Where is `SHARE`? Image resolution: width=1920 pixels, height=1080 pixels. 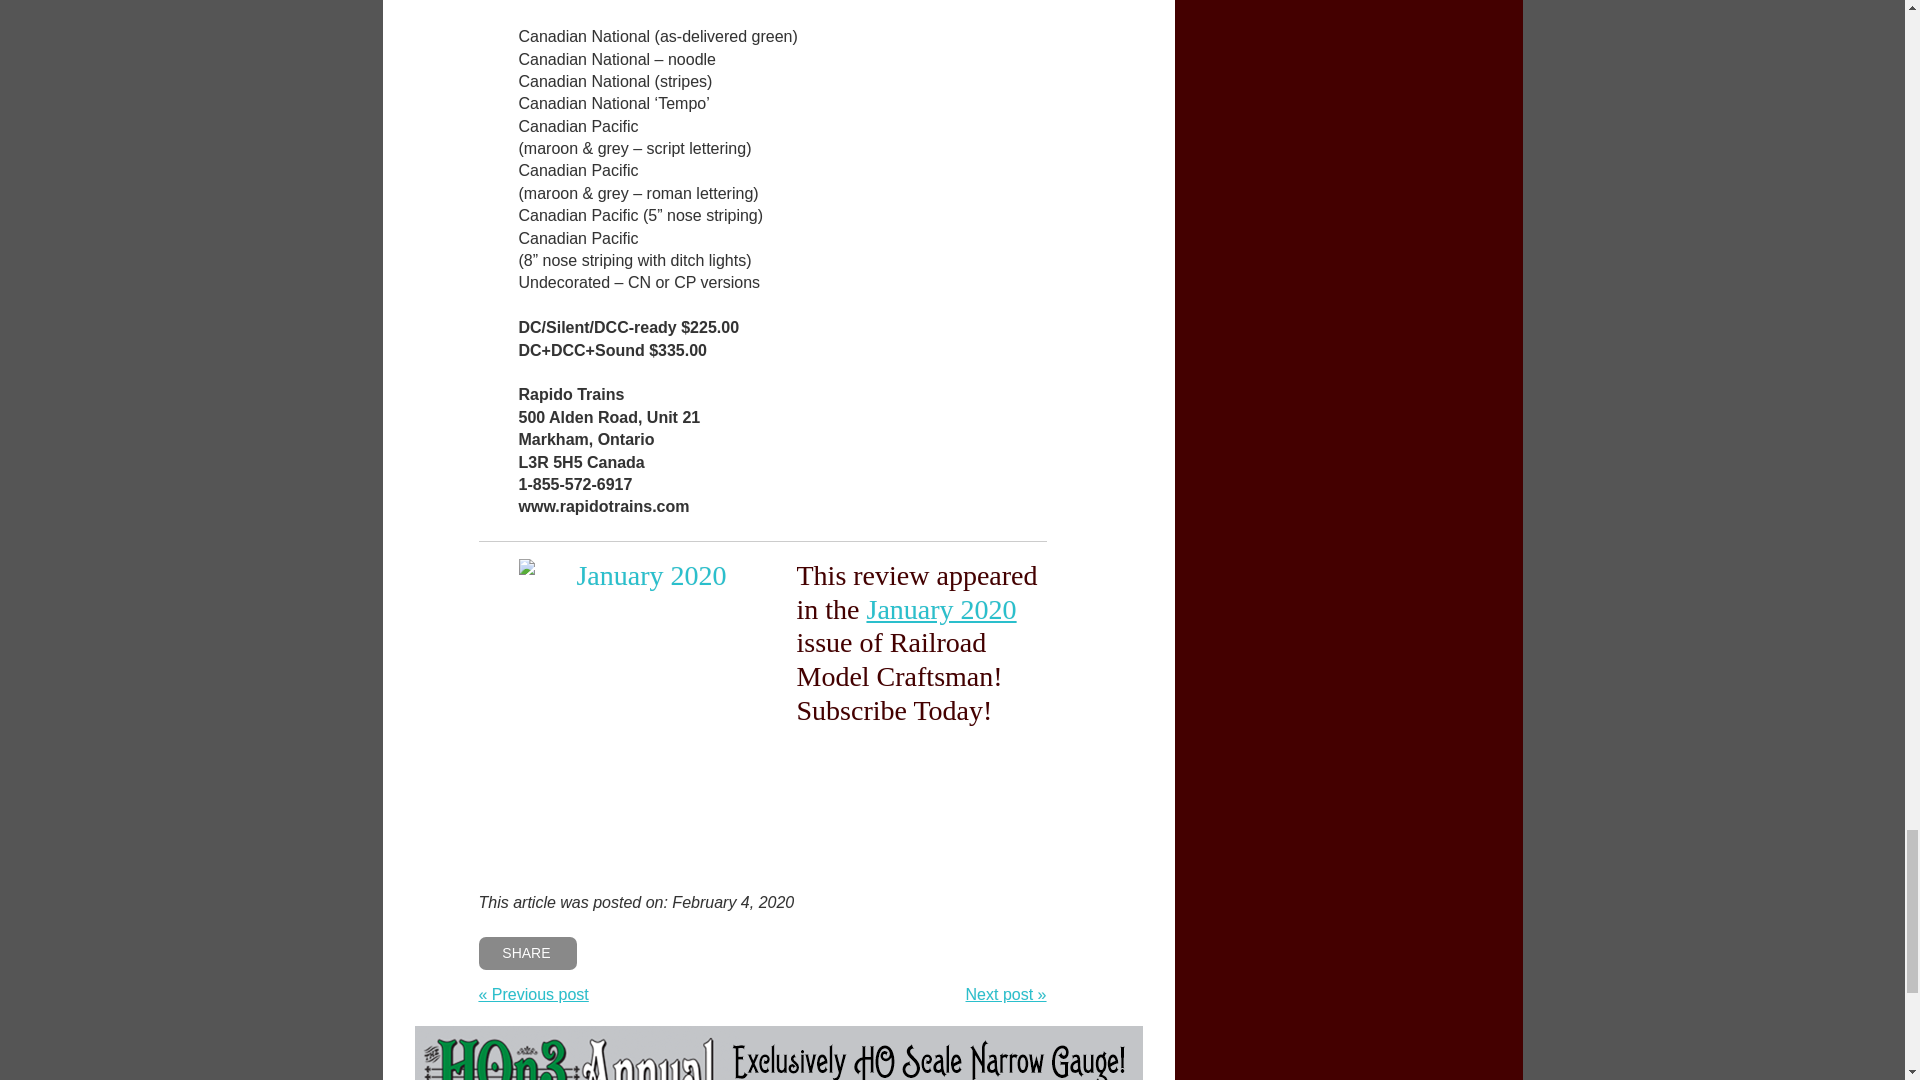
SHARE is located at coordinates (528, 954).